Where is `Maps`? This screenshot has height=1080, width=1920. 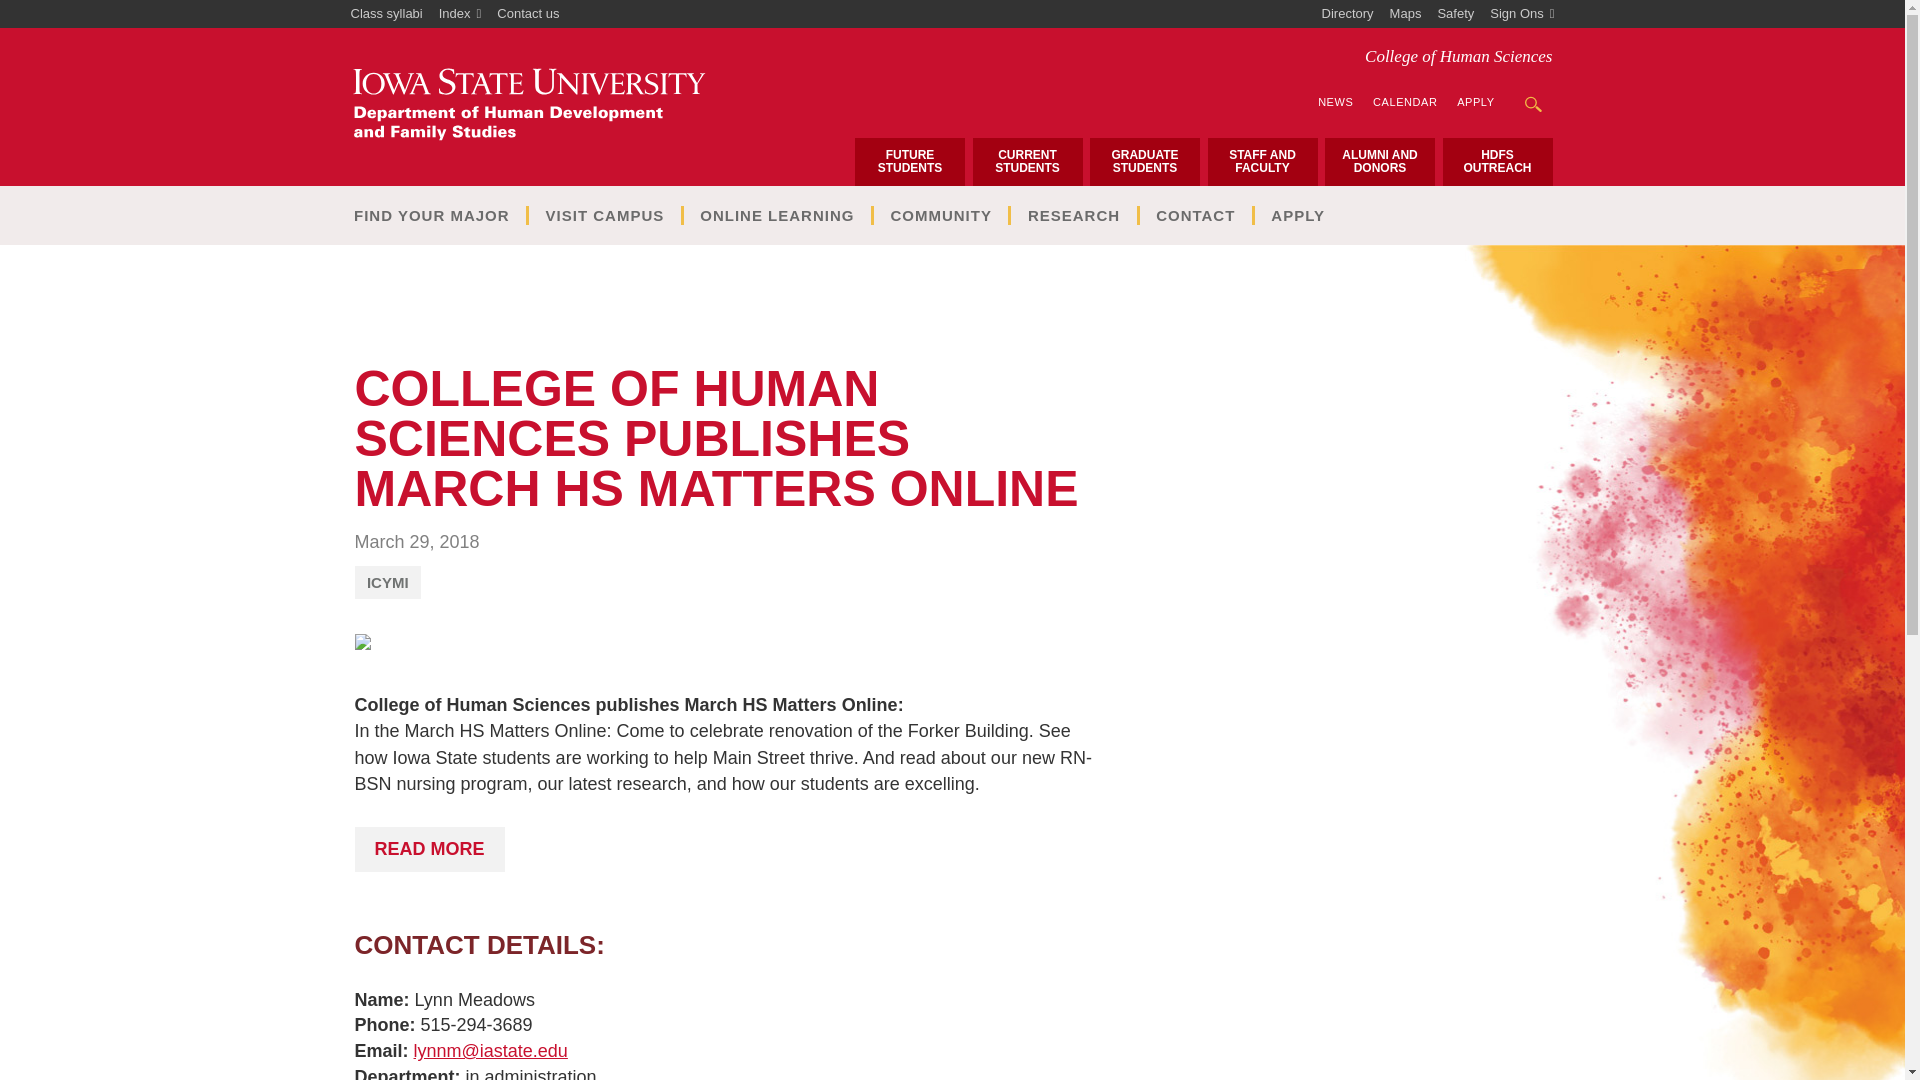 Maps is located at coordinates (1406, 14).